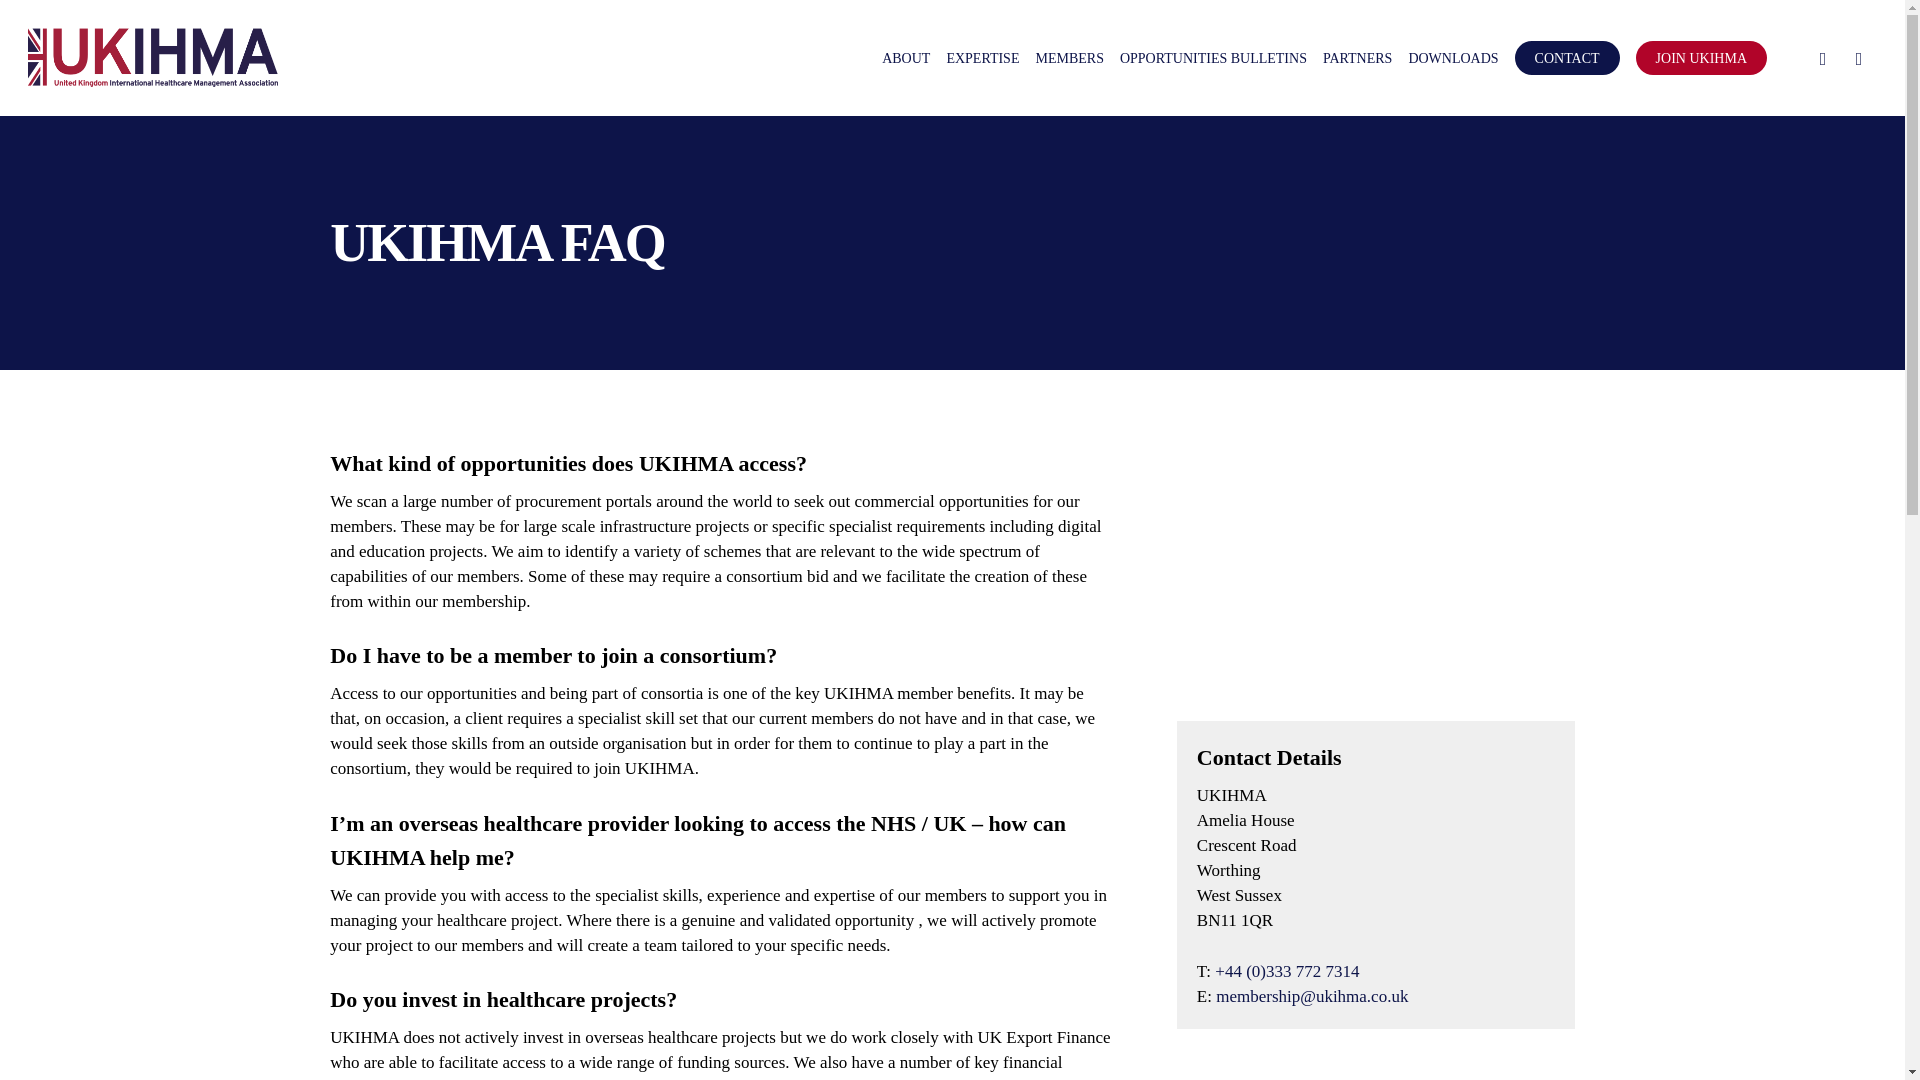 This screenshot has height=1080, width=1920. Describe the element at coordinates (1700, 58) in the screenshot. I see `JOIN UKIHMA` at that location.